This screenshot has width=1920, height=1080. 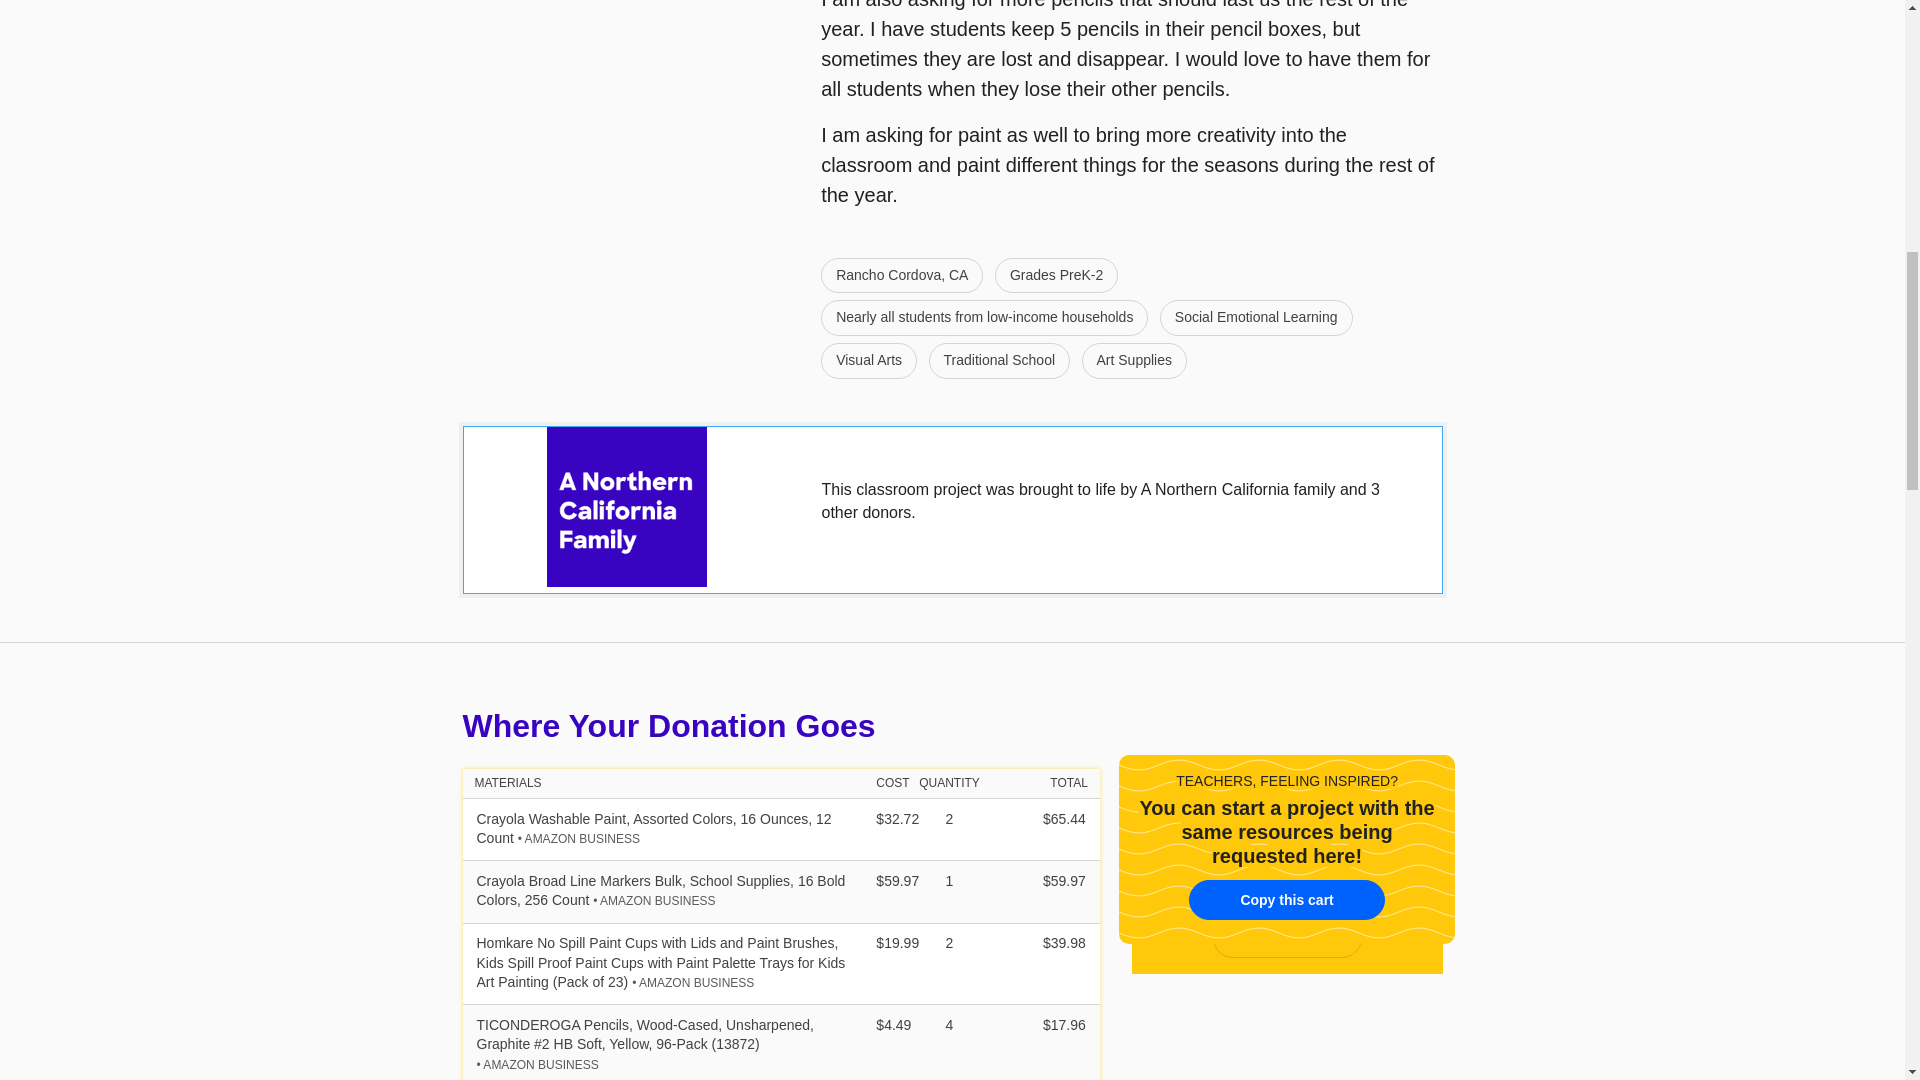 What do you see at coordinates (998, 361) in the screenshot?
I see `See other Traditional projects` at bounding box center [998, 361].